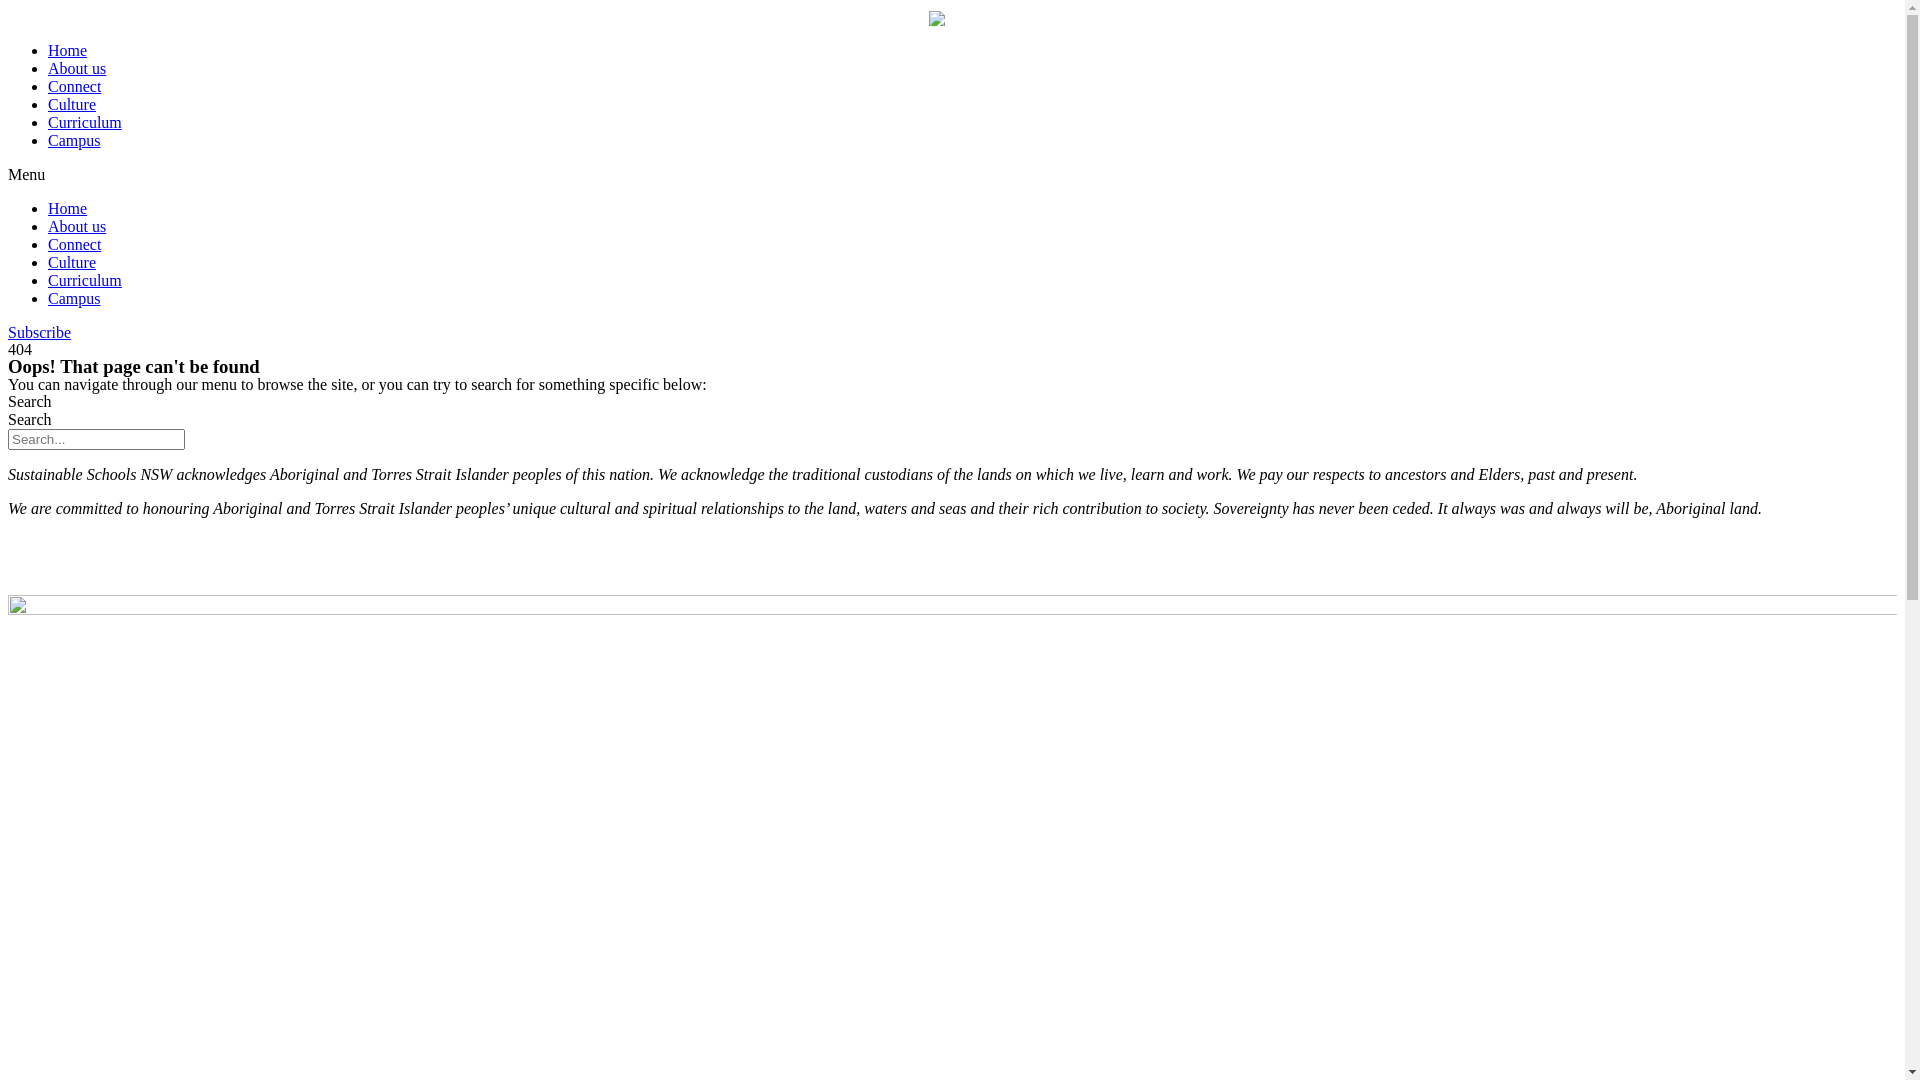 This screenshot has height=1080, width=1920. Describe the element at coordinates (68, 50) in the screenshot. I see `Home` at that location.